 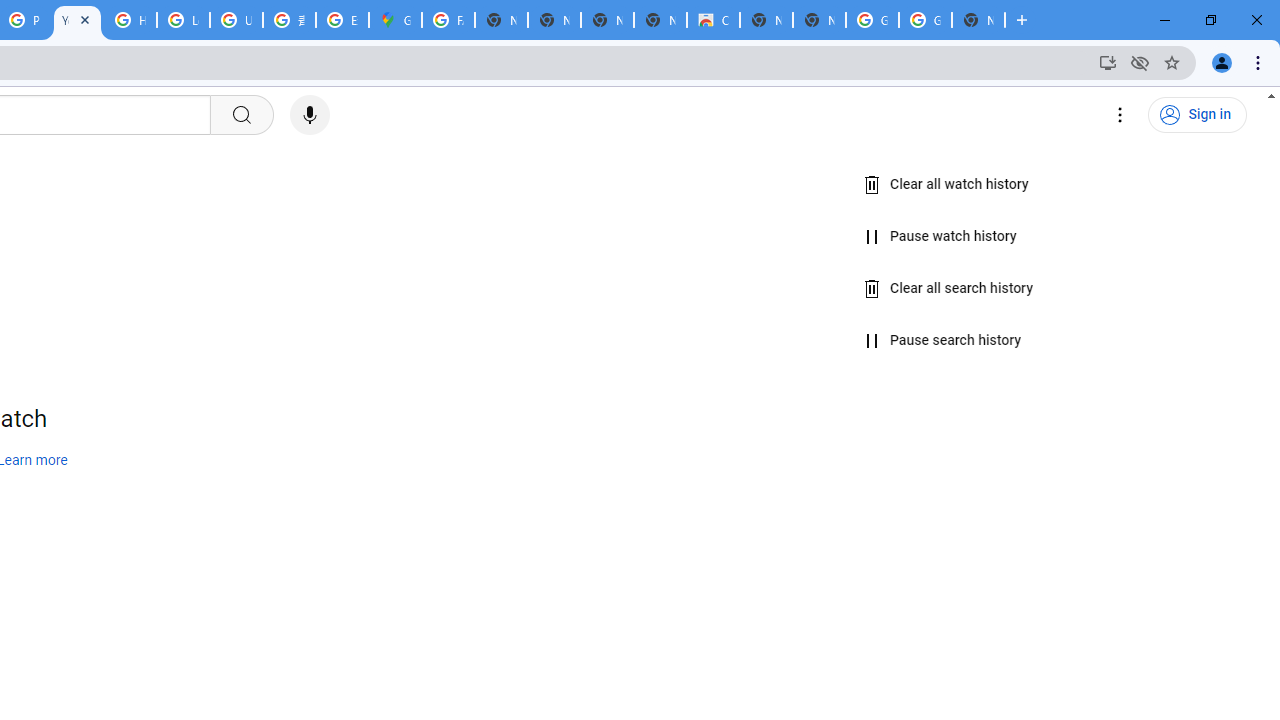 What do you see at coordinates (395, 20) in the screenshot?
I see `Google Maps` at bounding box center [395, 20].